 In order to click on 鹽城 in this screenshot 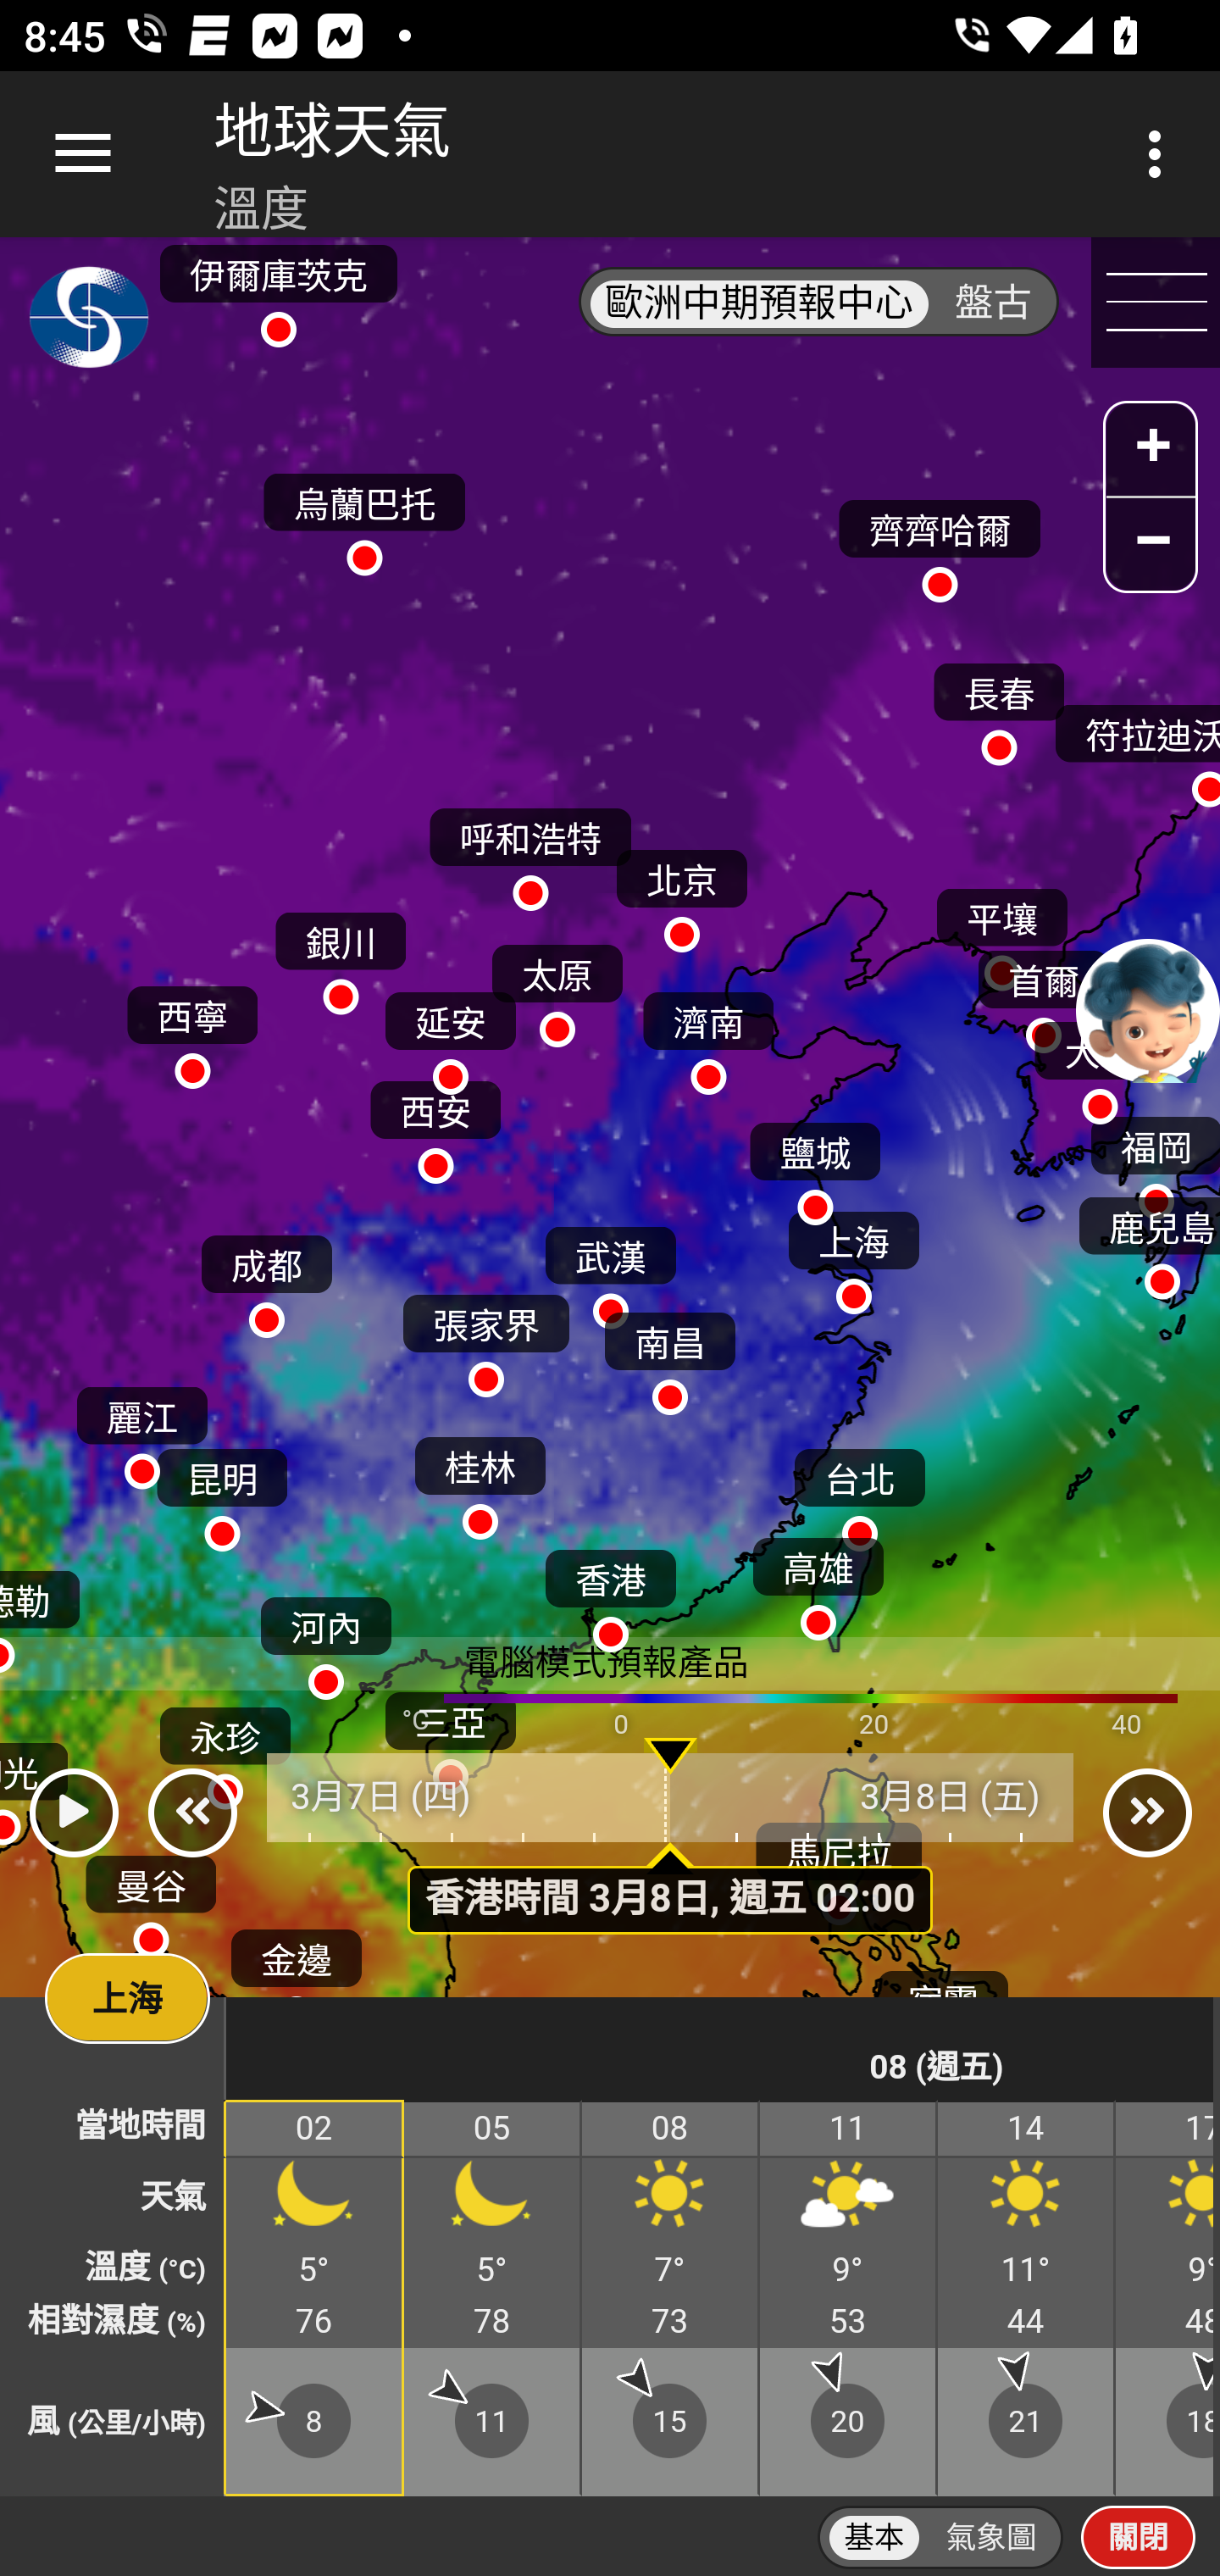, I will do `click(815, 1165)`.